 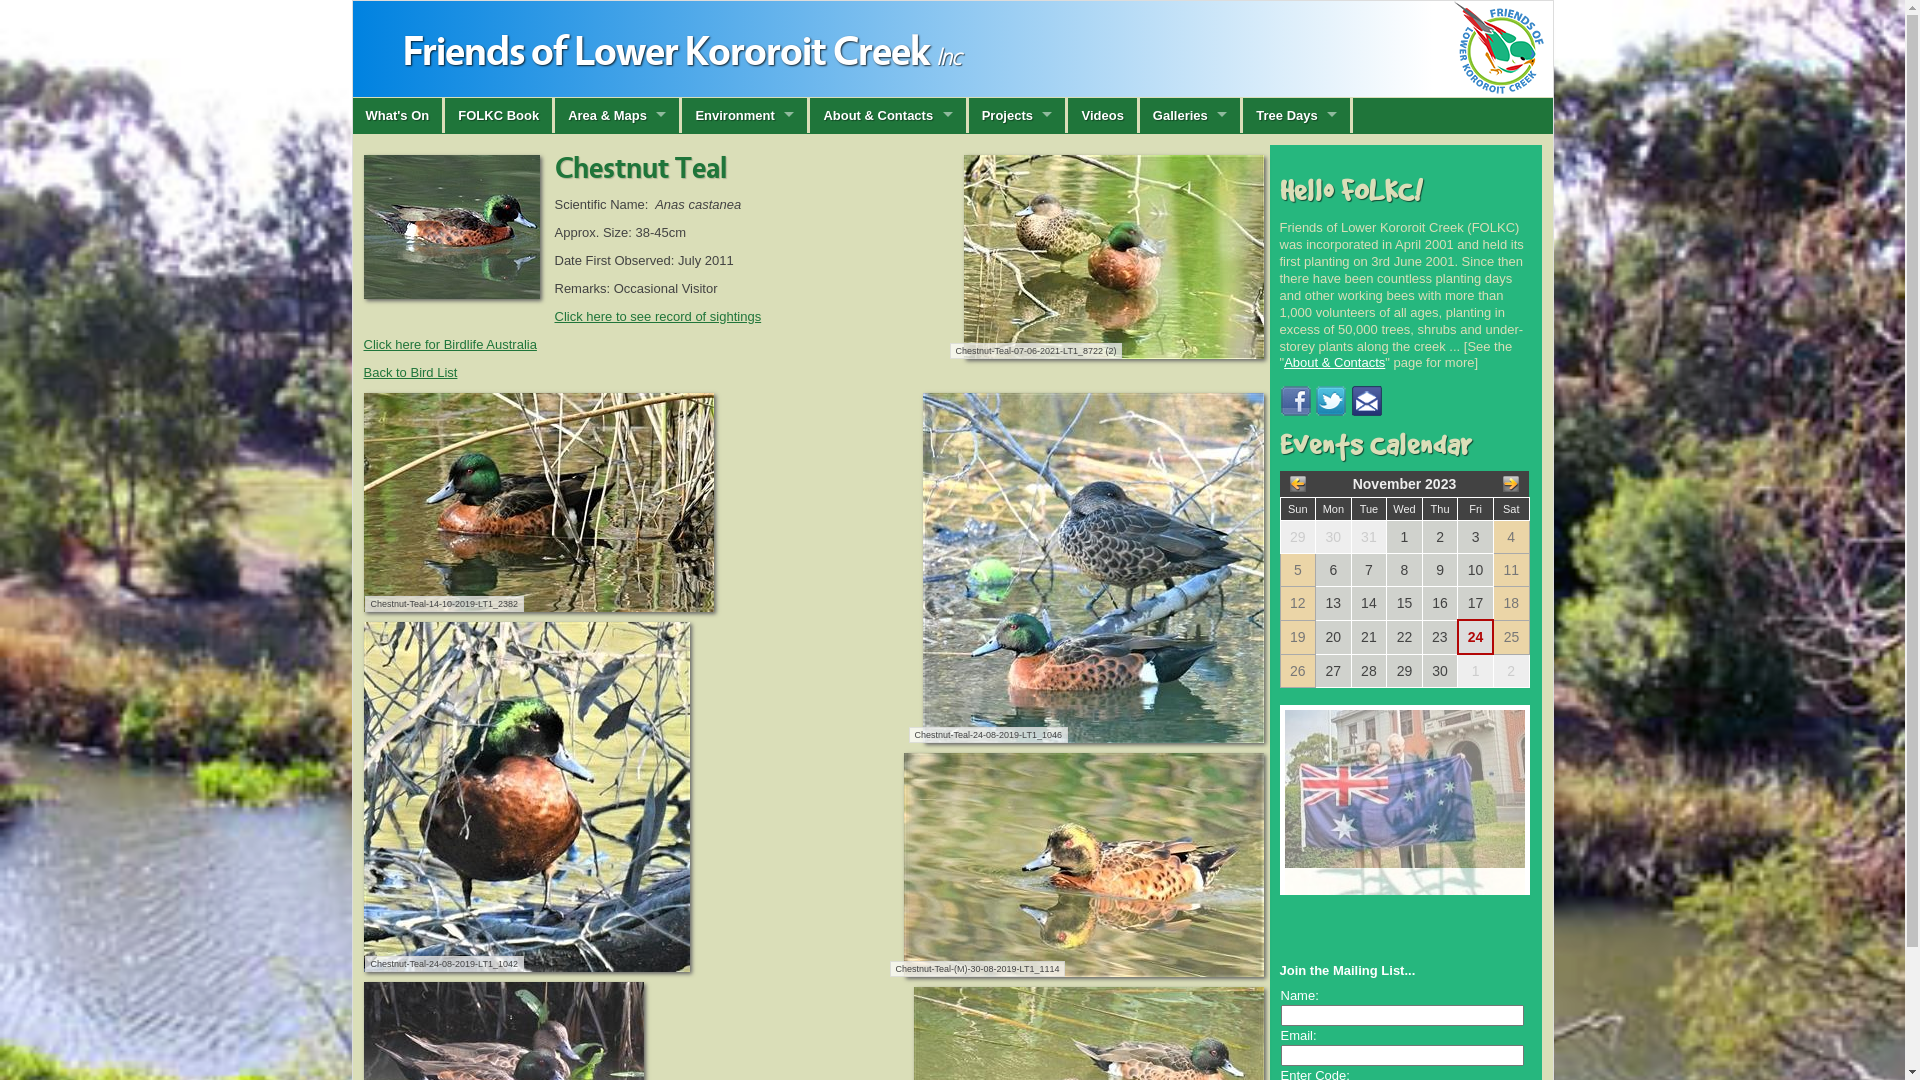 What do you see at coordinates (658, 316) in the screenshot?
I see `Click here to see record of sightings` at bounding box center [658, 316].